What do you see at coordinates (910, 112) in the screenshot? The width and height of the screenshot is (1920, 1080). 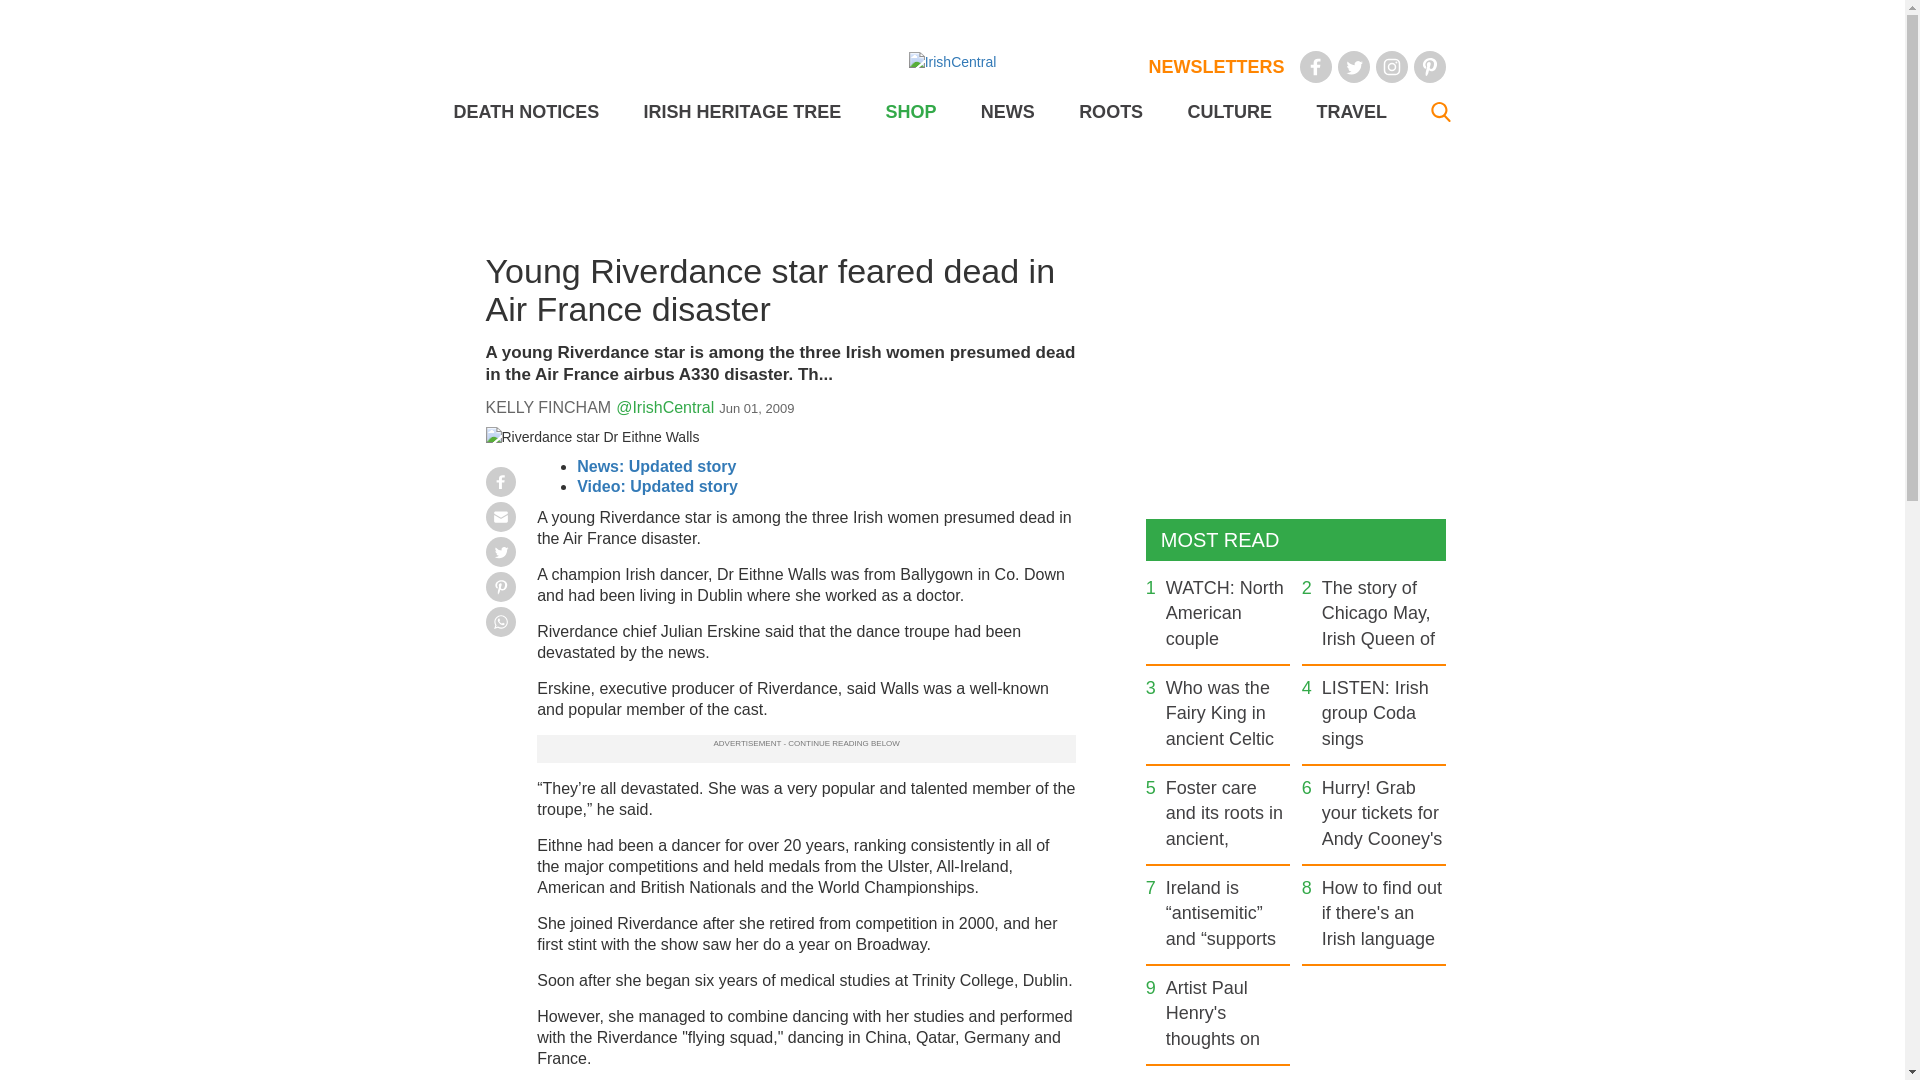 I see `SHOP` at bounding box center [910, 112].